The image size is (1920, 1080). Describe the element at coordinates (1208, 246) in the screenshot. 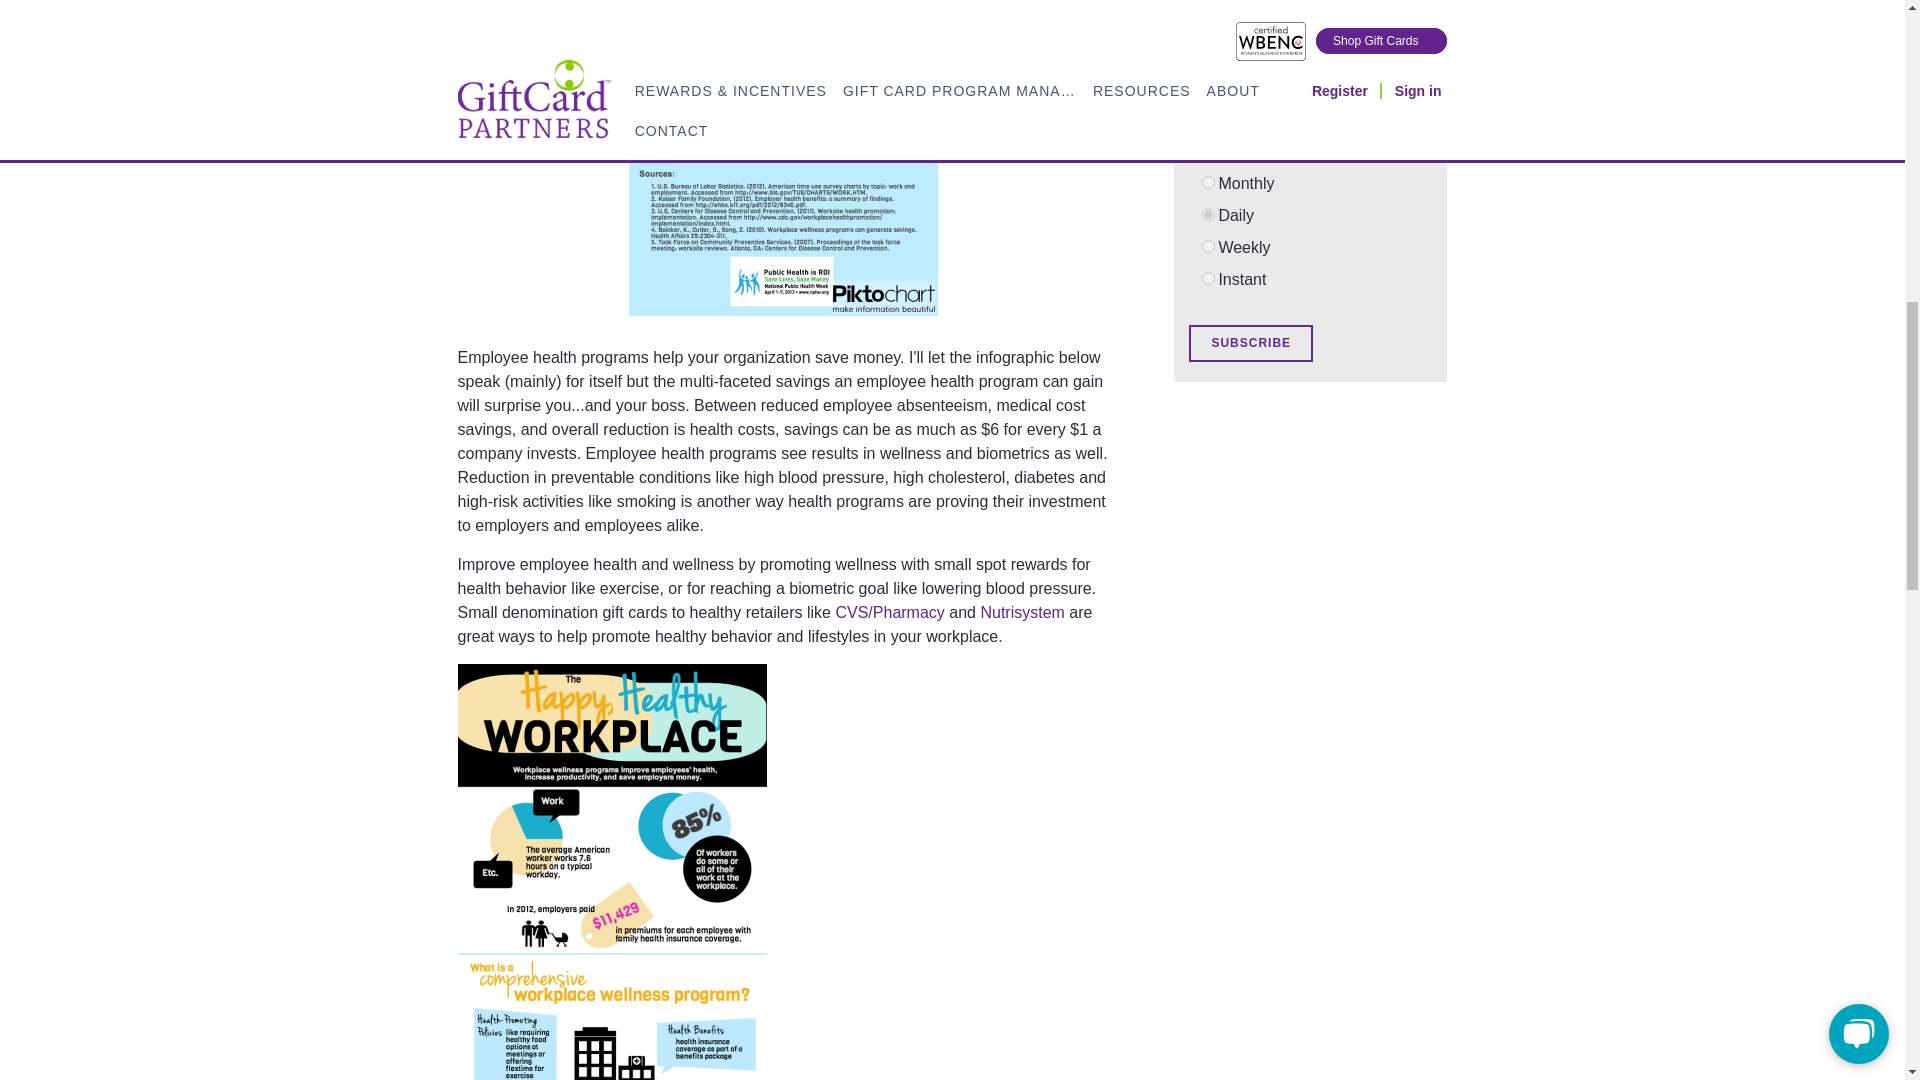

I see `weekly` at that location.